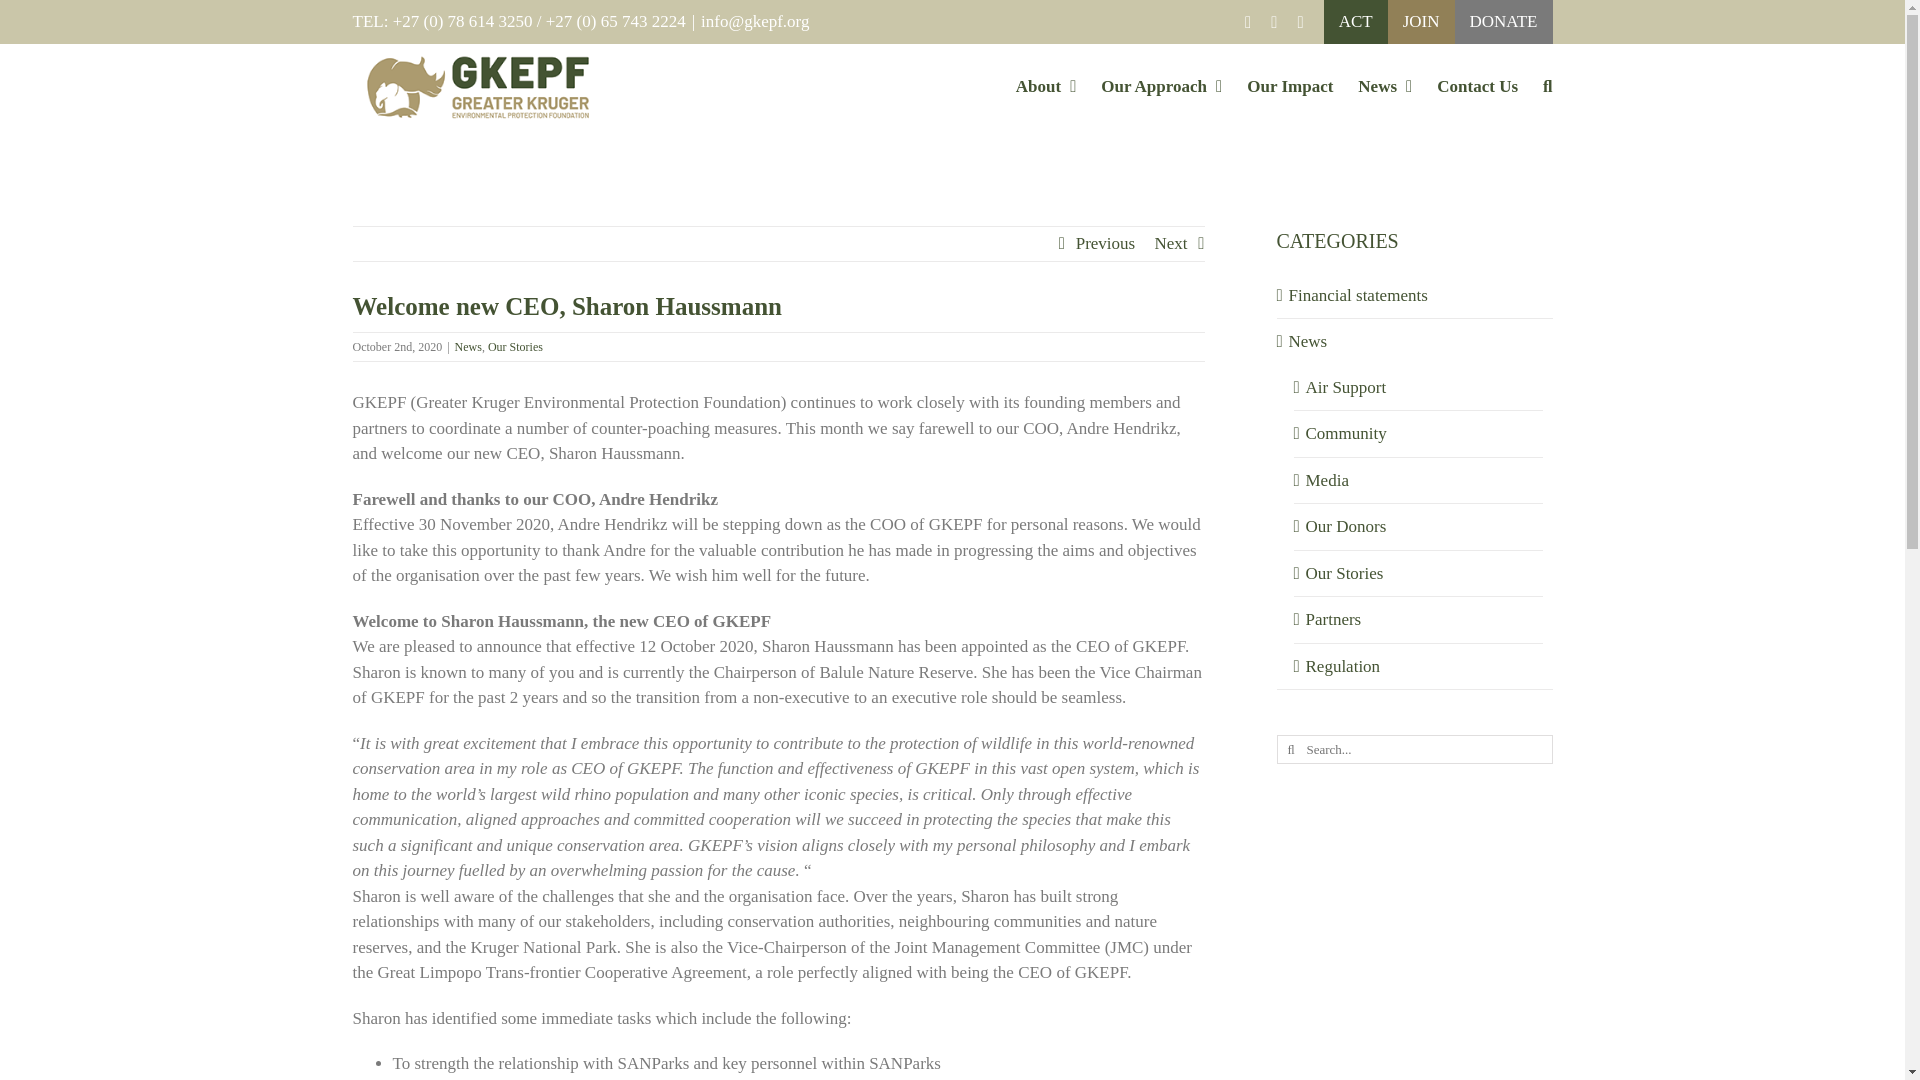 The image size is (1920, 1080). What do you see at coordinates (1289, 86) in the screenshot?
I see `Our Impact` at bounding box center [1289, 86].